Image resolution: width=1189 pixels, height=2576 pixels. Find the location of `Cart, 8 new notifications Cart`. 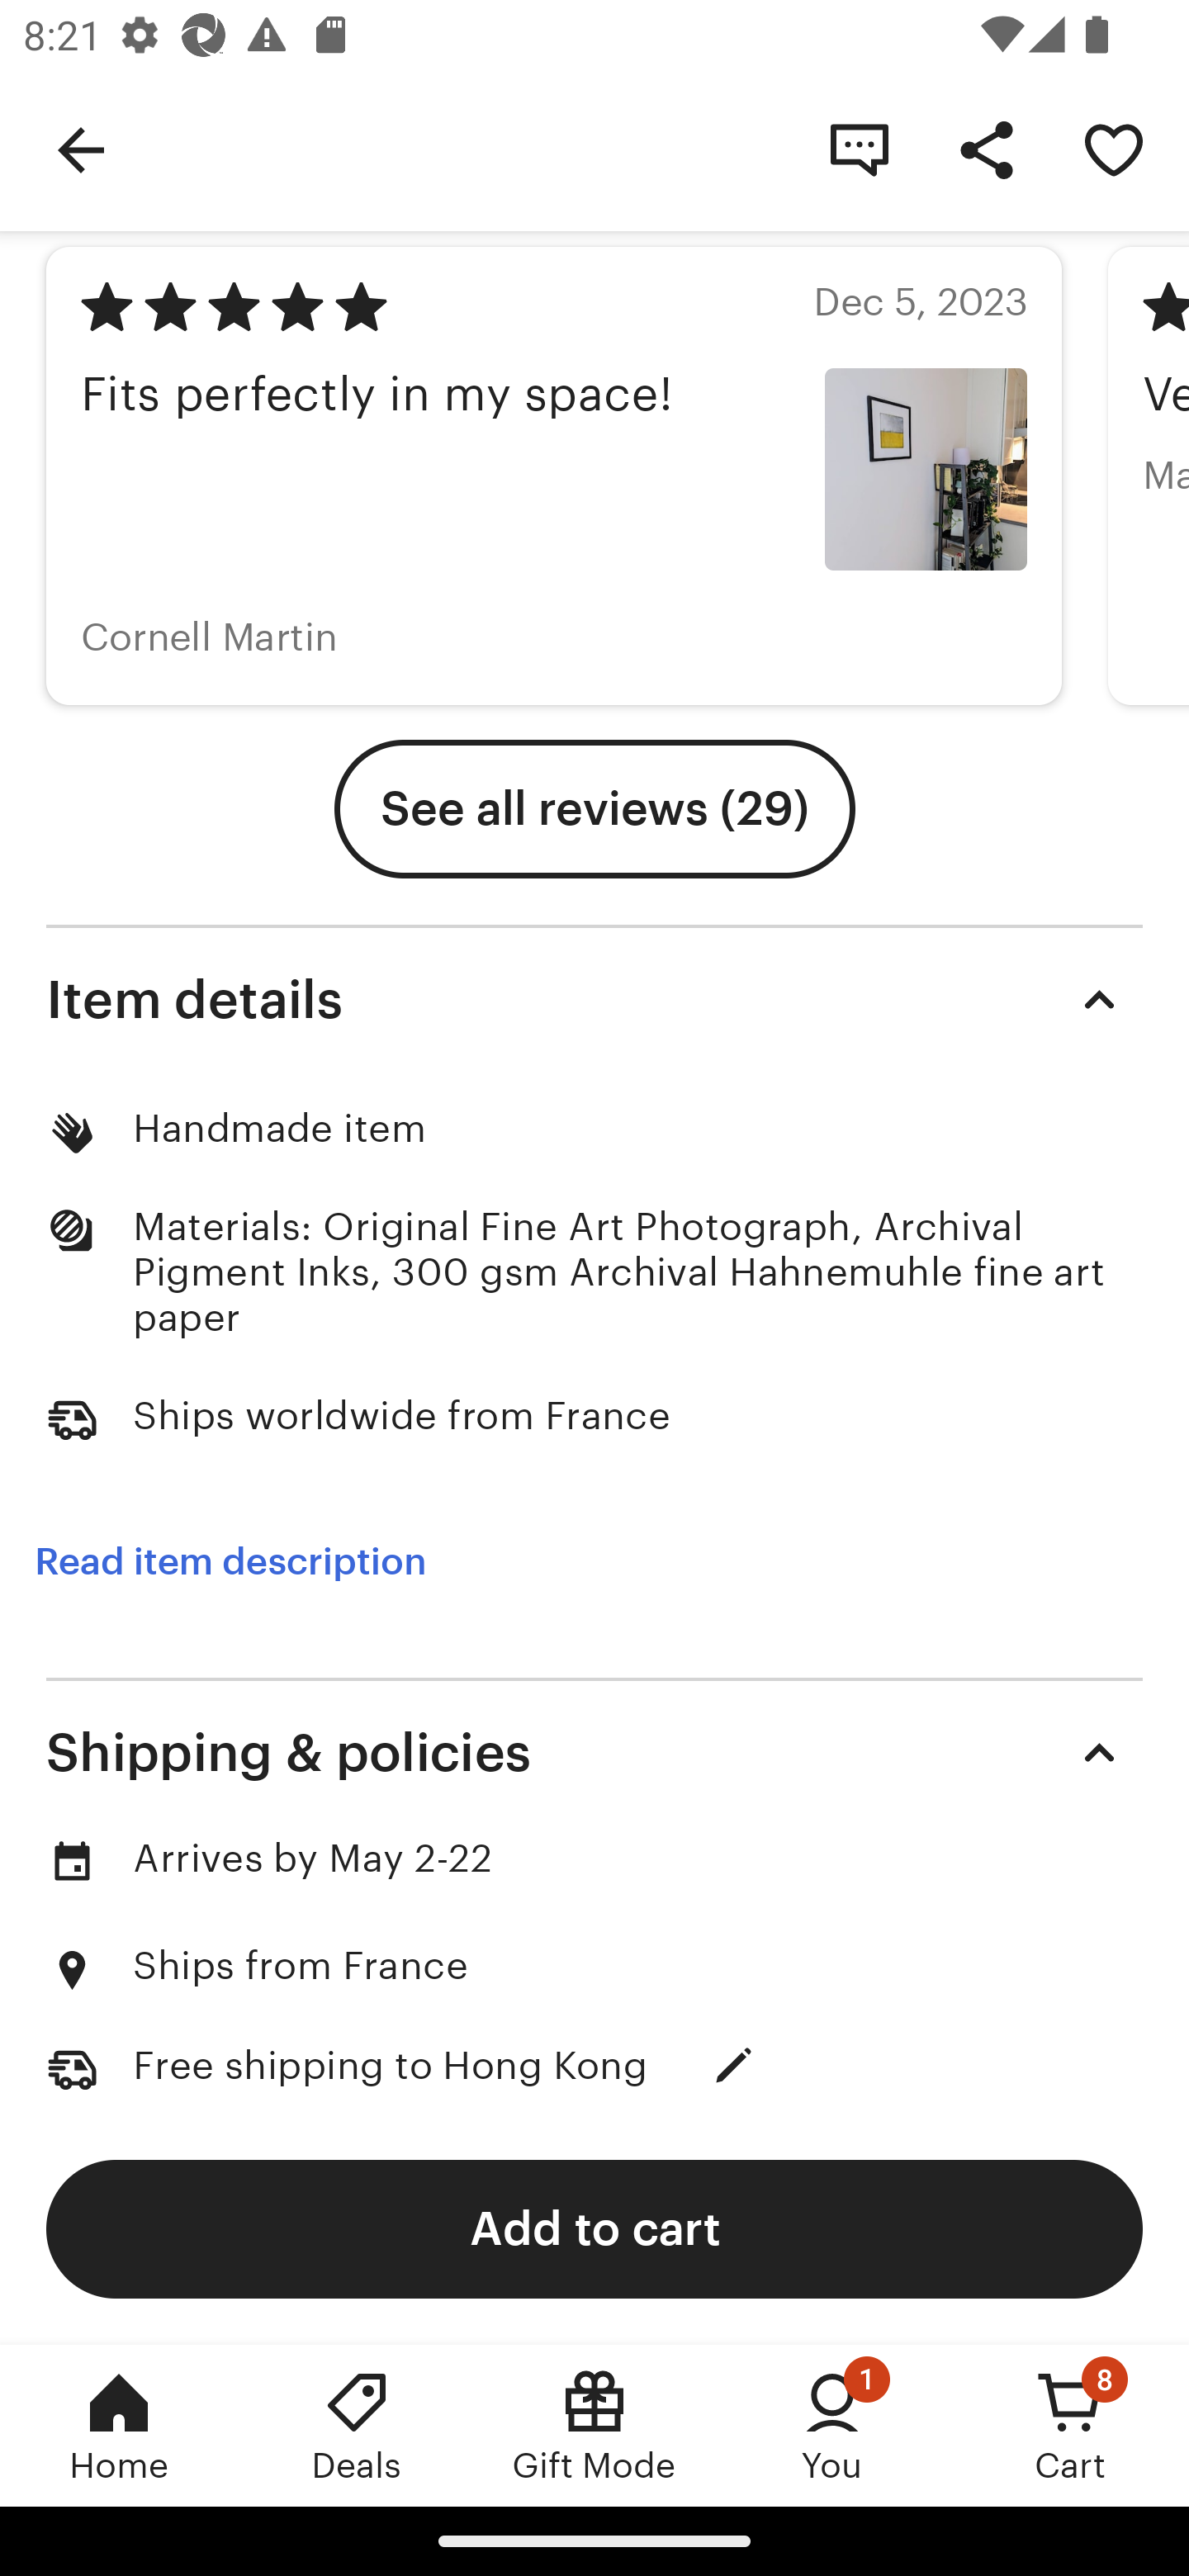

Cart, 8 new notifications Cart is located at coordinates (1070, 2425).